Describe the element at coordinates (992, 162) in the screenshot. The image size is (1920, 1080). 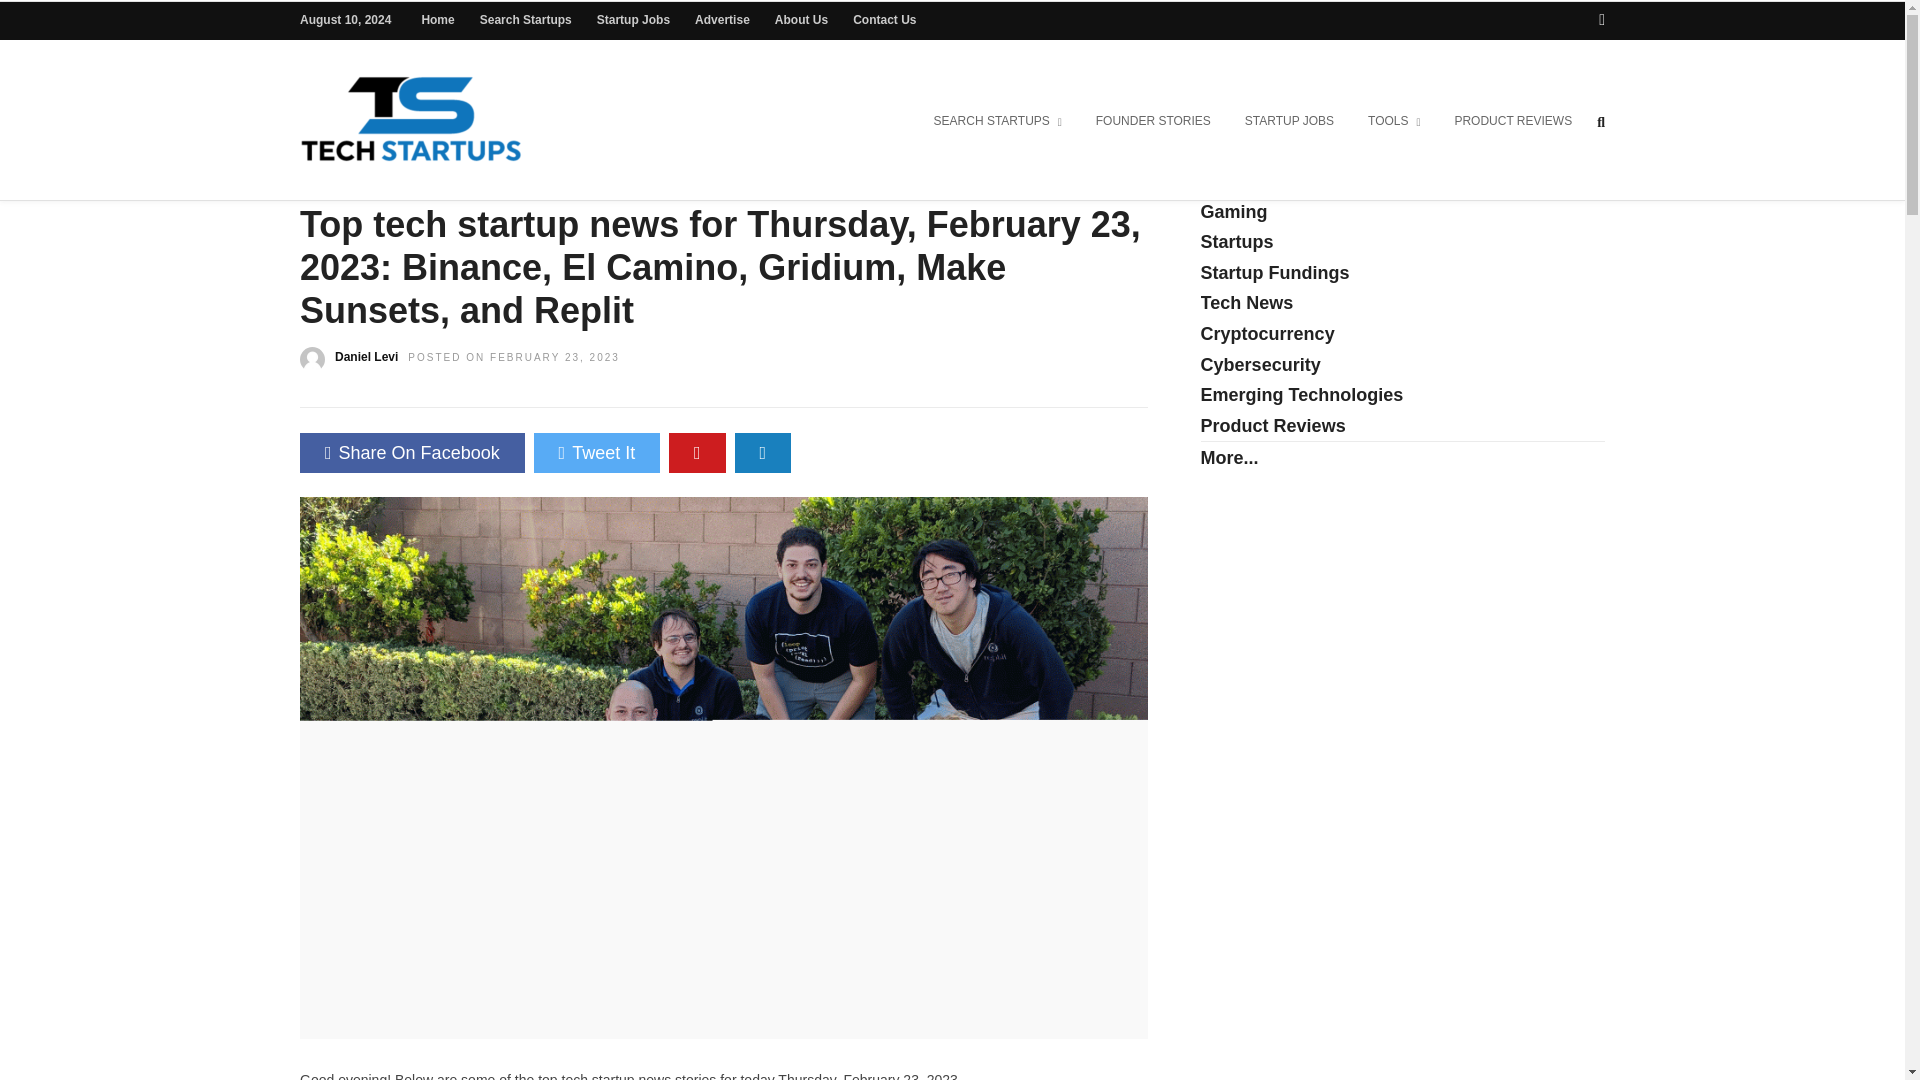
I see `TECH STARTUPS` at that location.